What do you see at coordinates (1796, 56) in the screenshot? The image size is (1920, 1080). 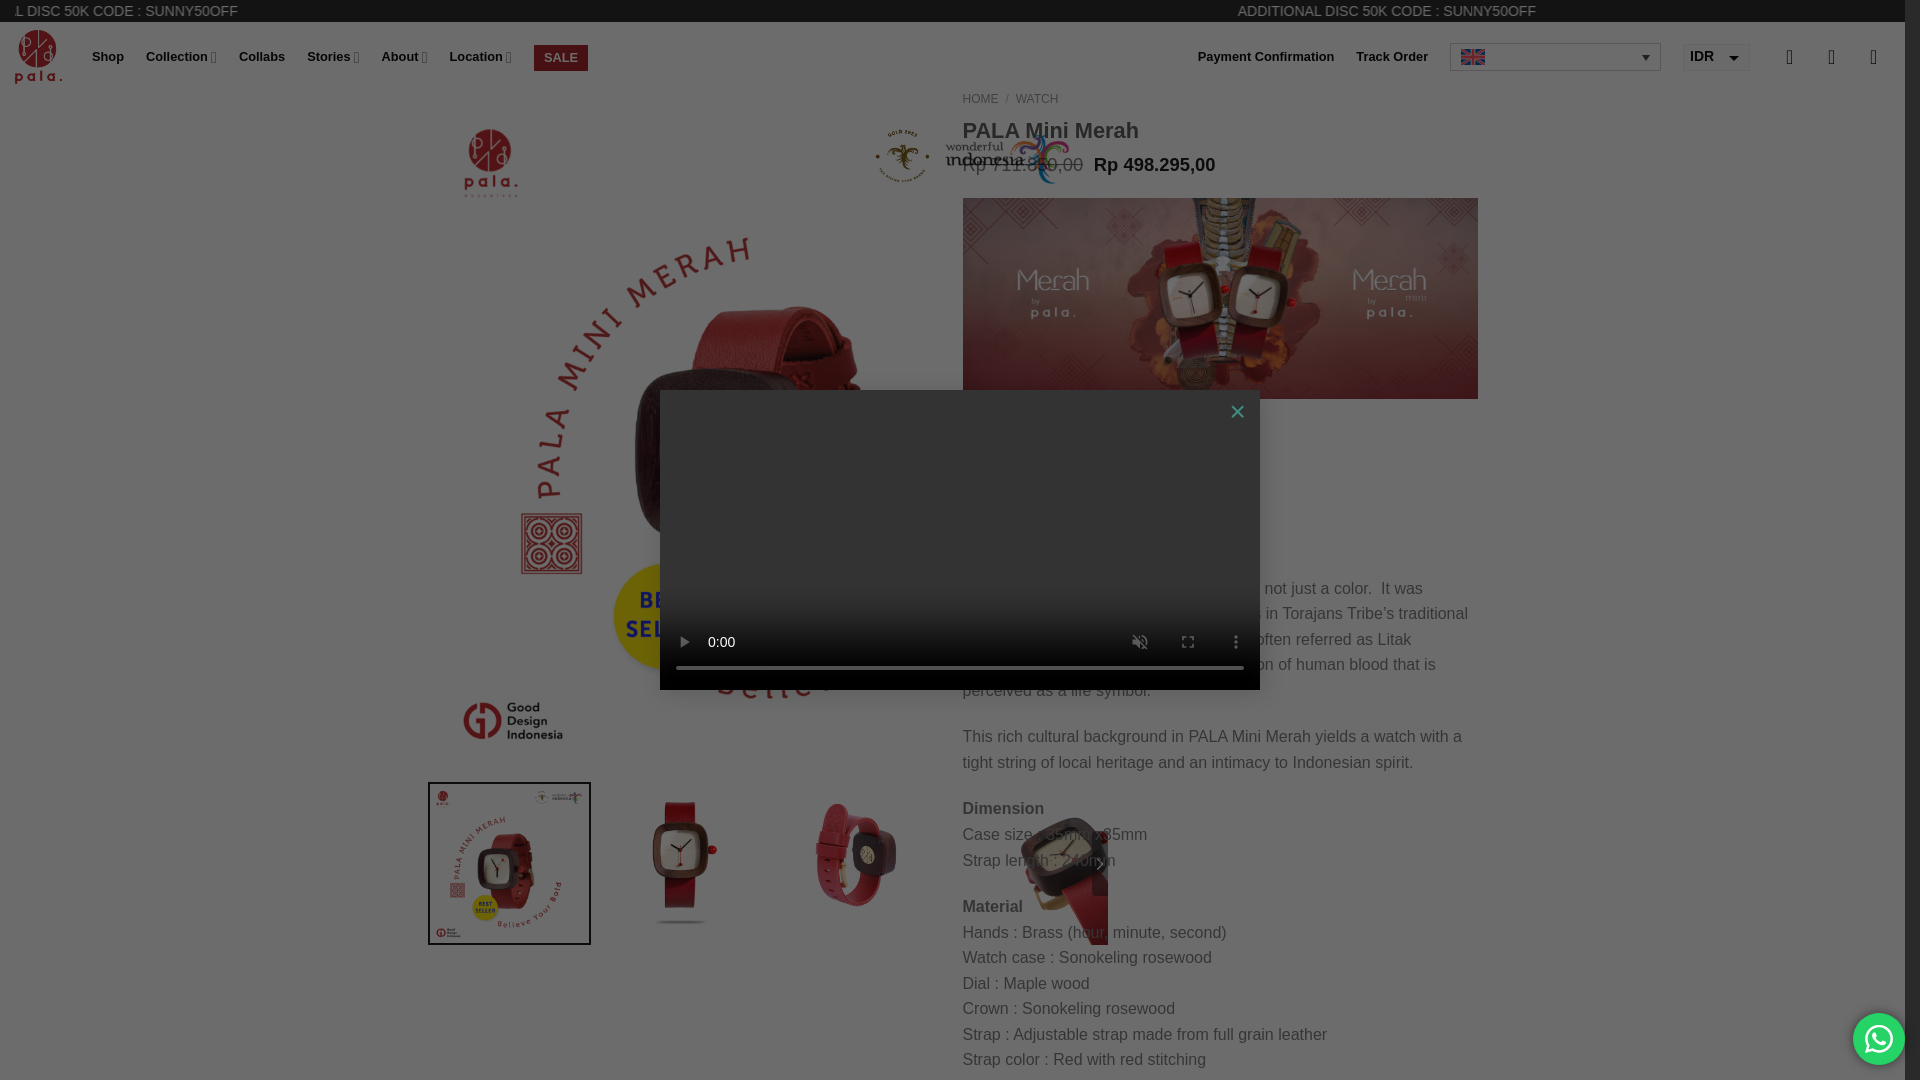 I see `Cart` at bounding box center [1796, 56].